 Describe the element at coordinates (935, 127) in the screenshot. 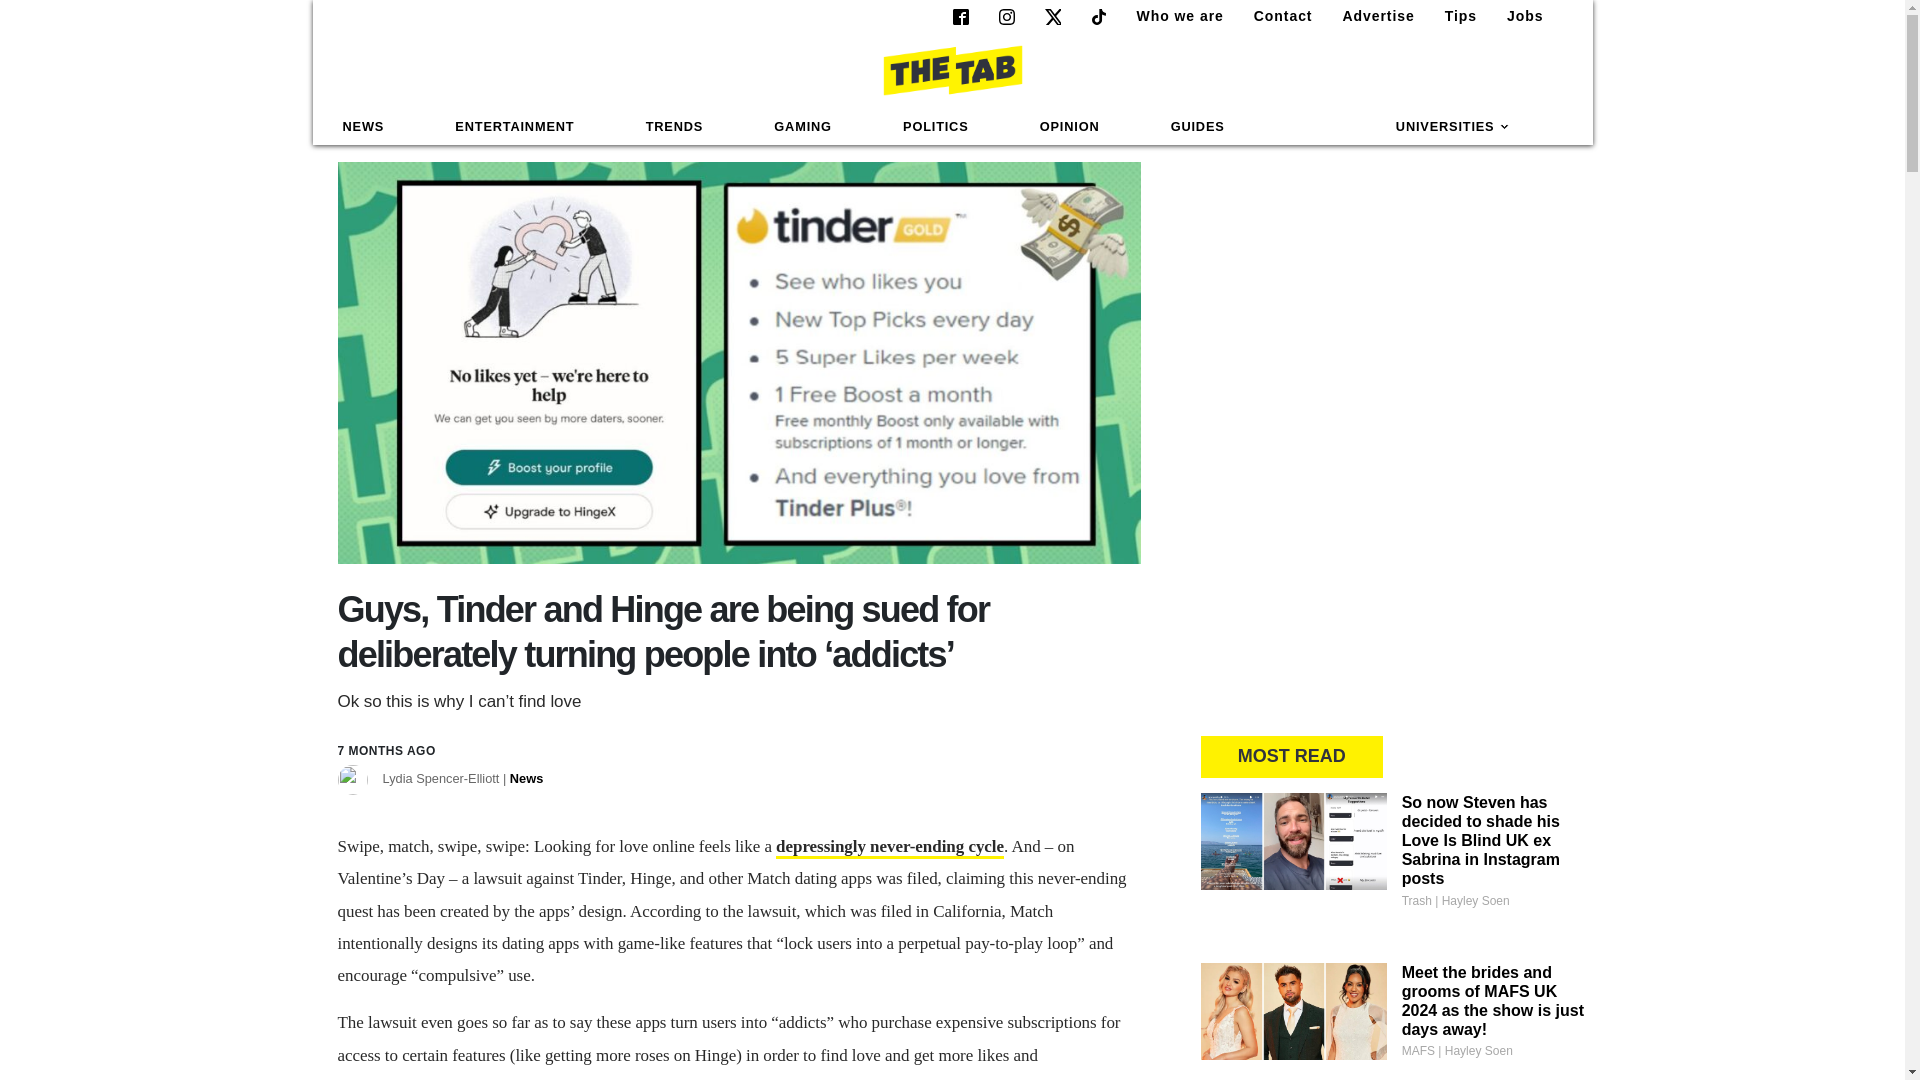

I see `POLITICS` at that location.